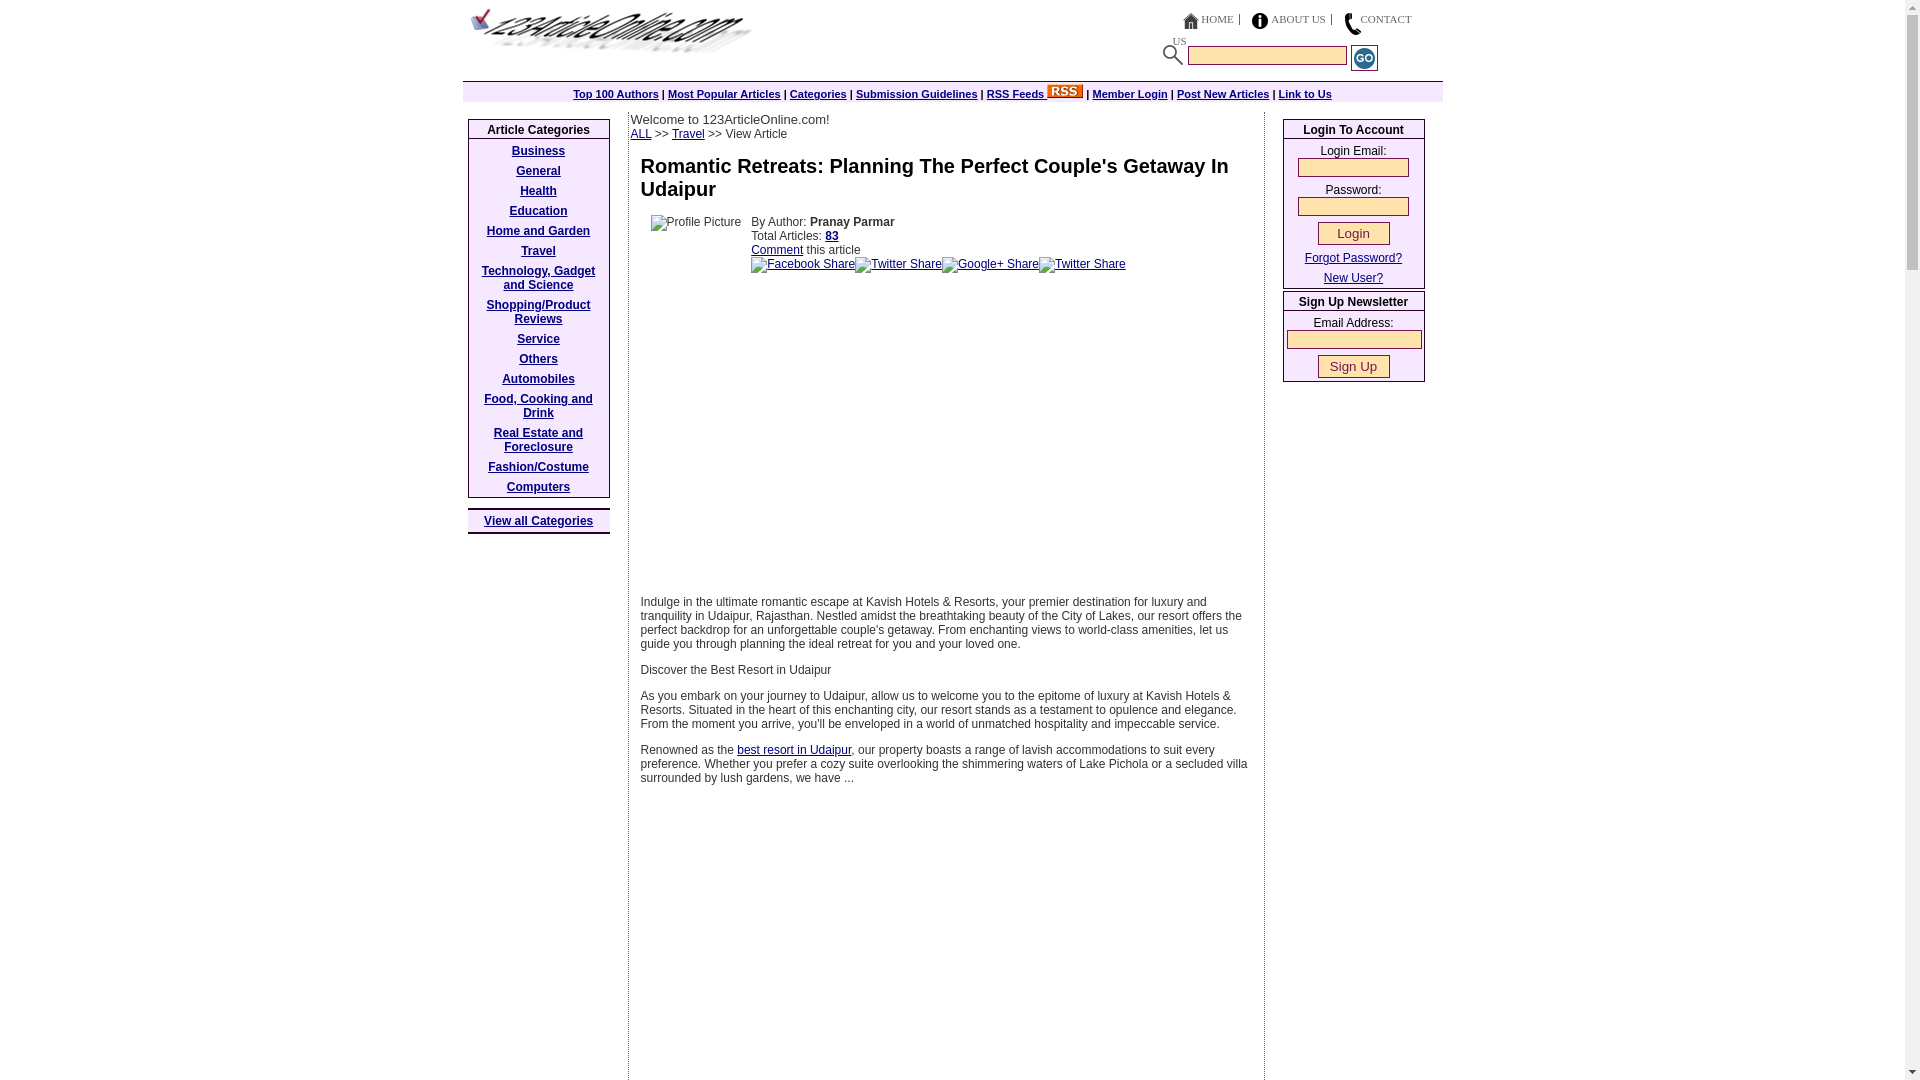  What do you see at coordinates (724, 94) in the screenshot?
I see `Most Popular Articles` at bounding box center [724, 94].